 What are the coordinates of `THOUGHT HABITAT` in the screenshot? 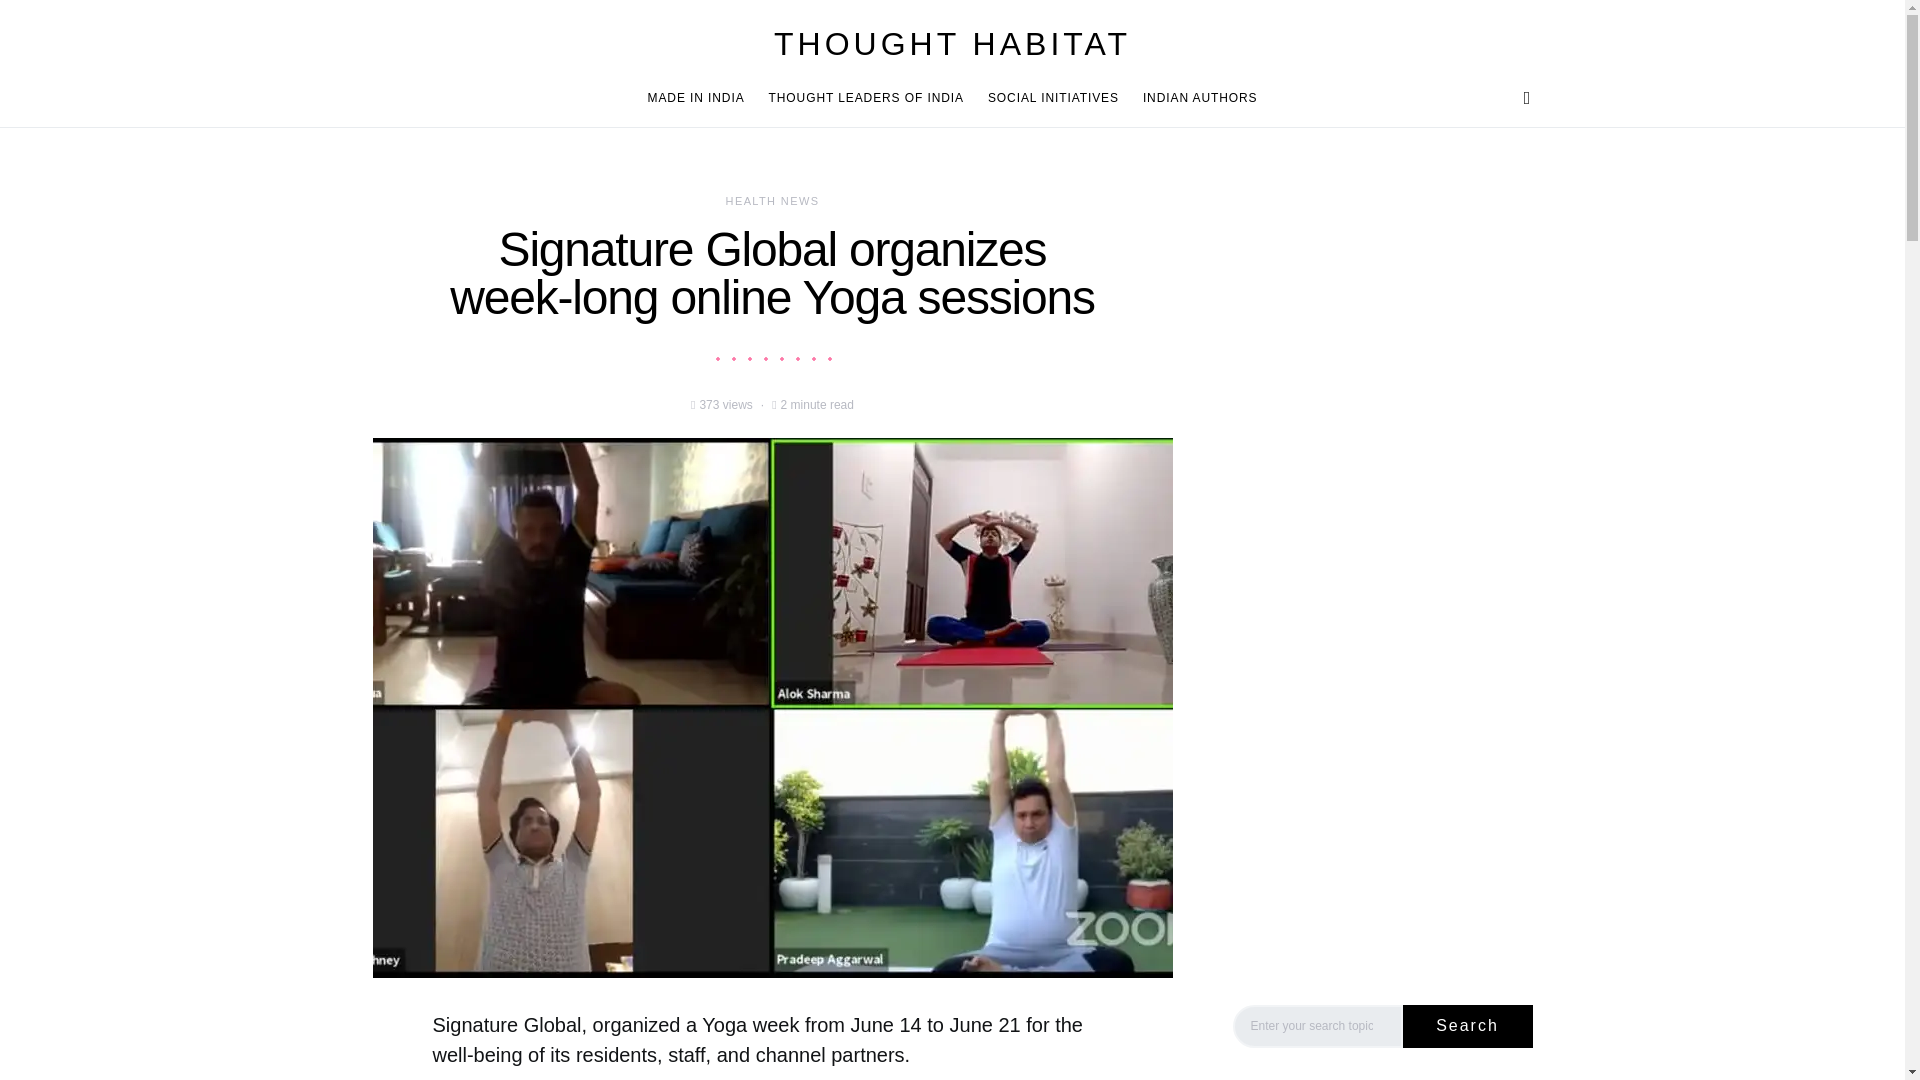 It's located at (952, 44).